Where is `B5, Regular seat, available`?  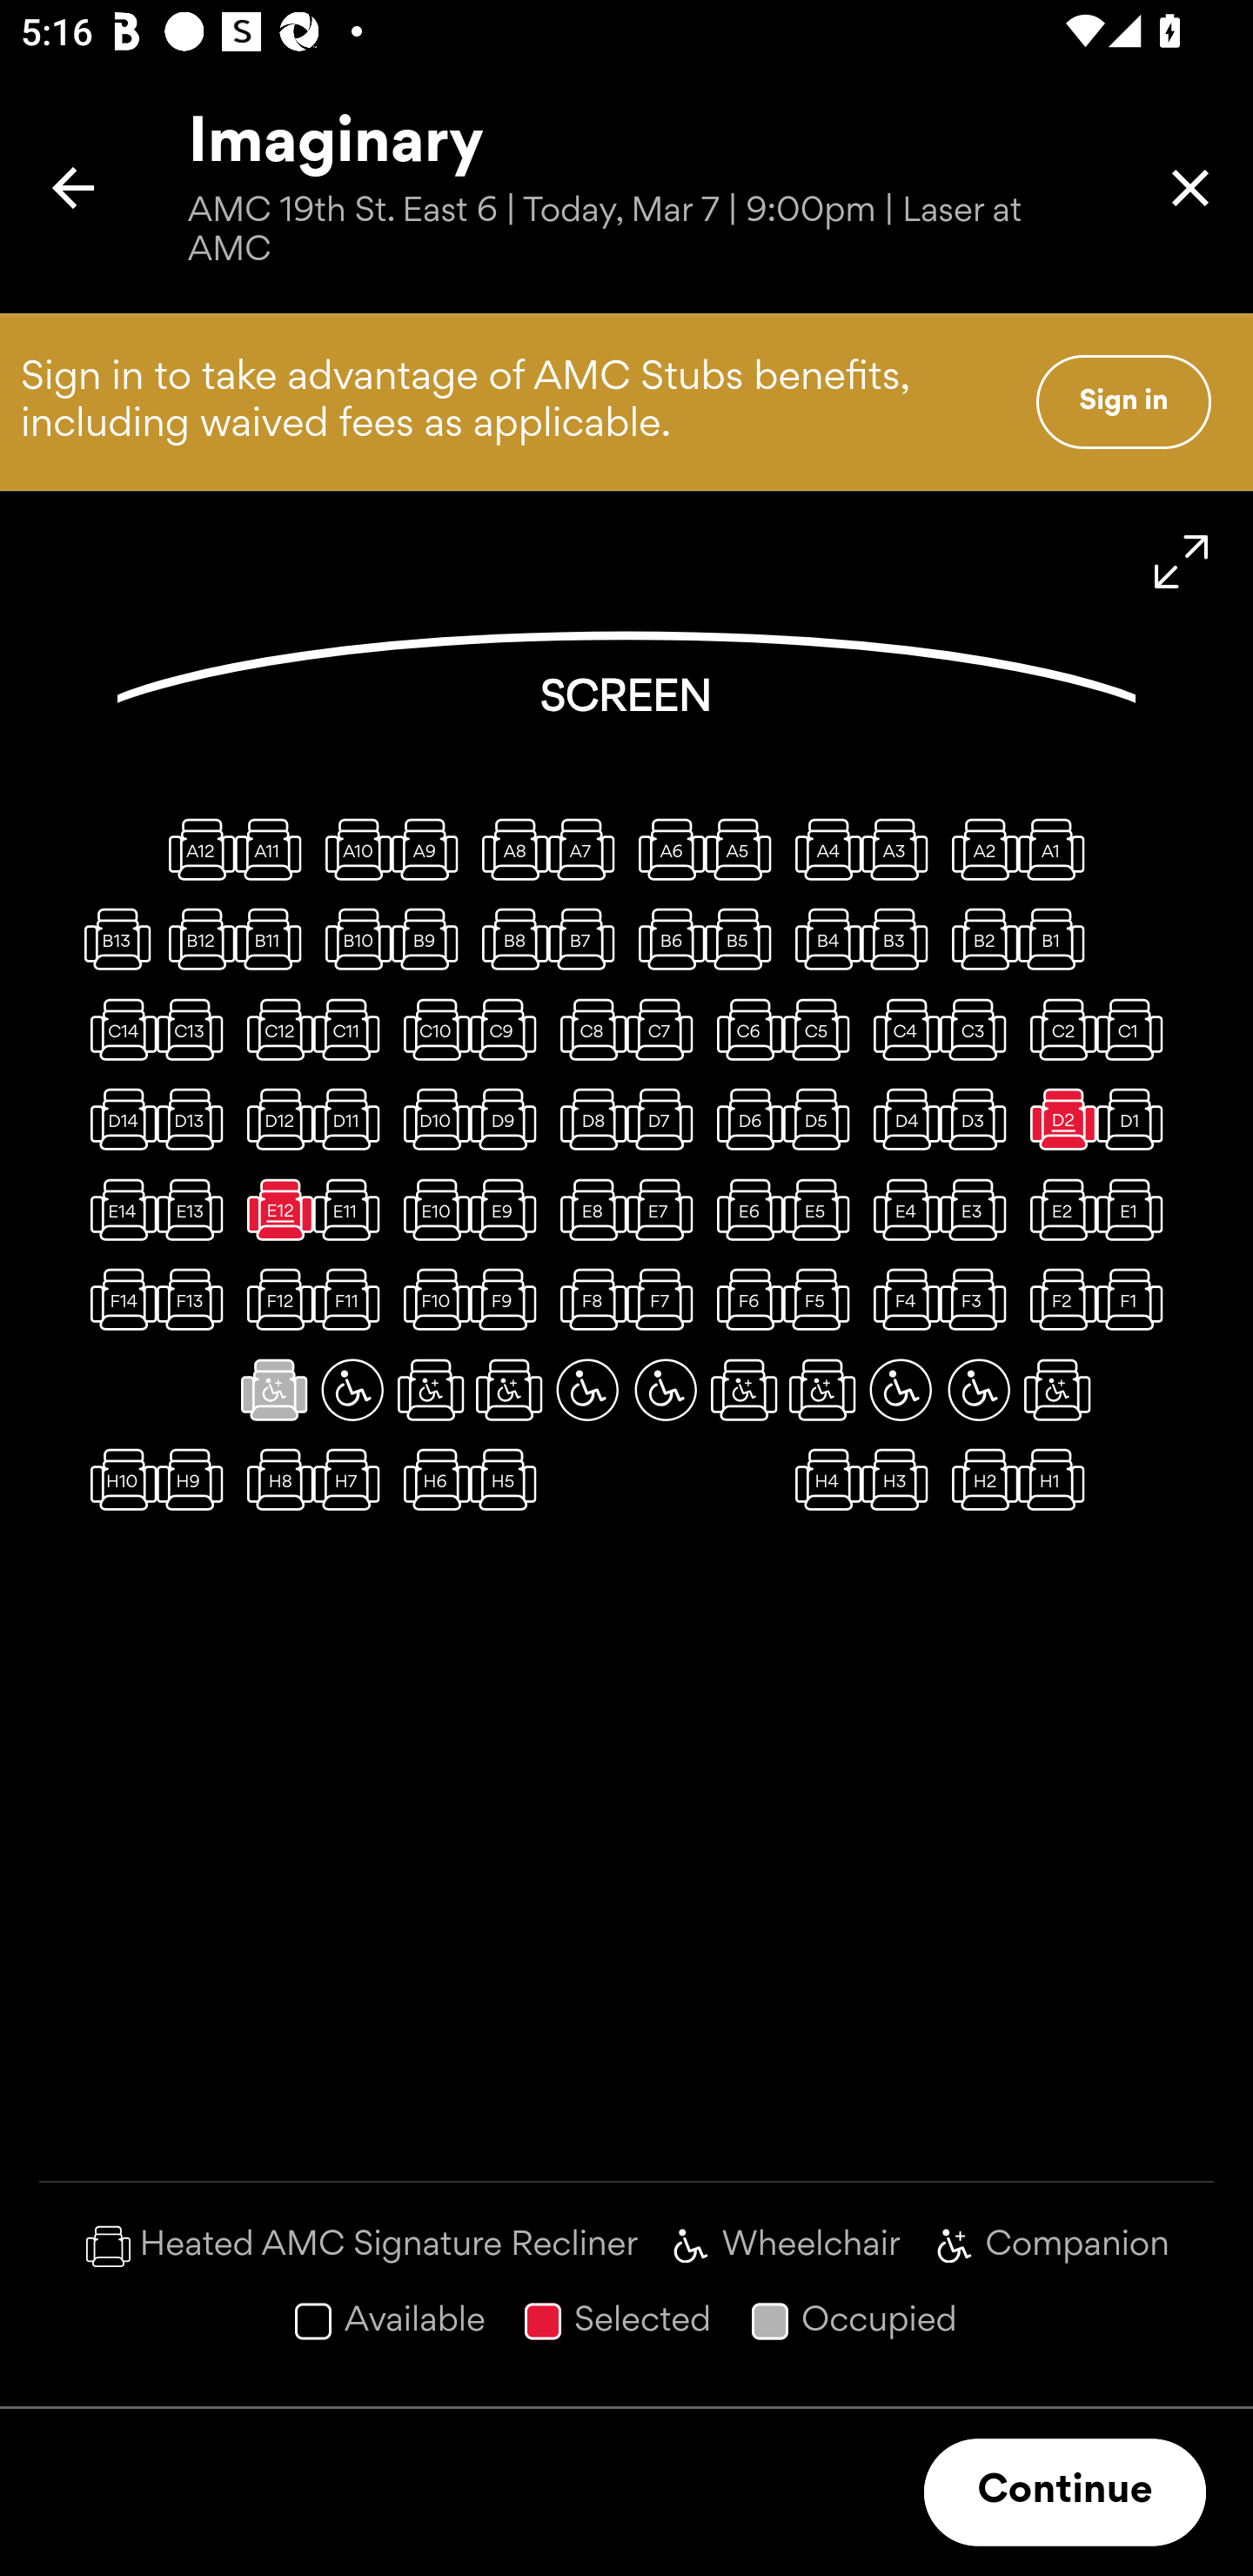
B5, Regular seat, available is located at coordinates (743, 938).